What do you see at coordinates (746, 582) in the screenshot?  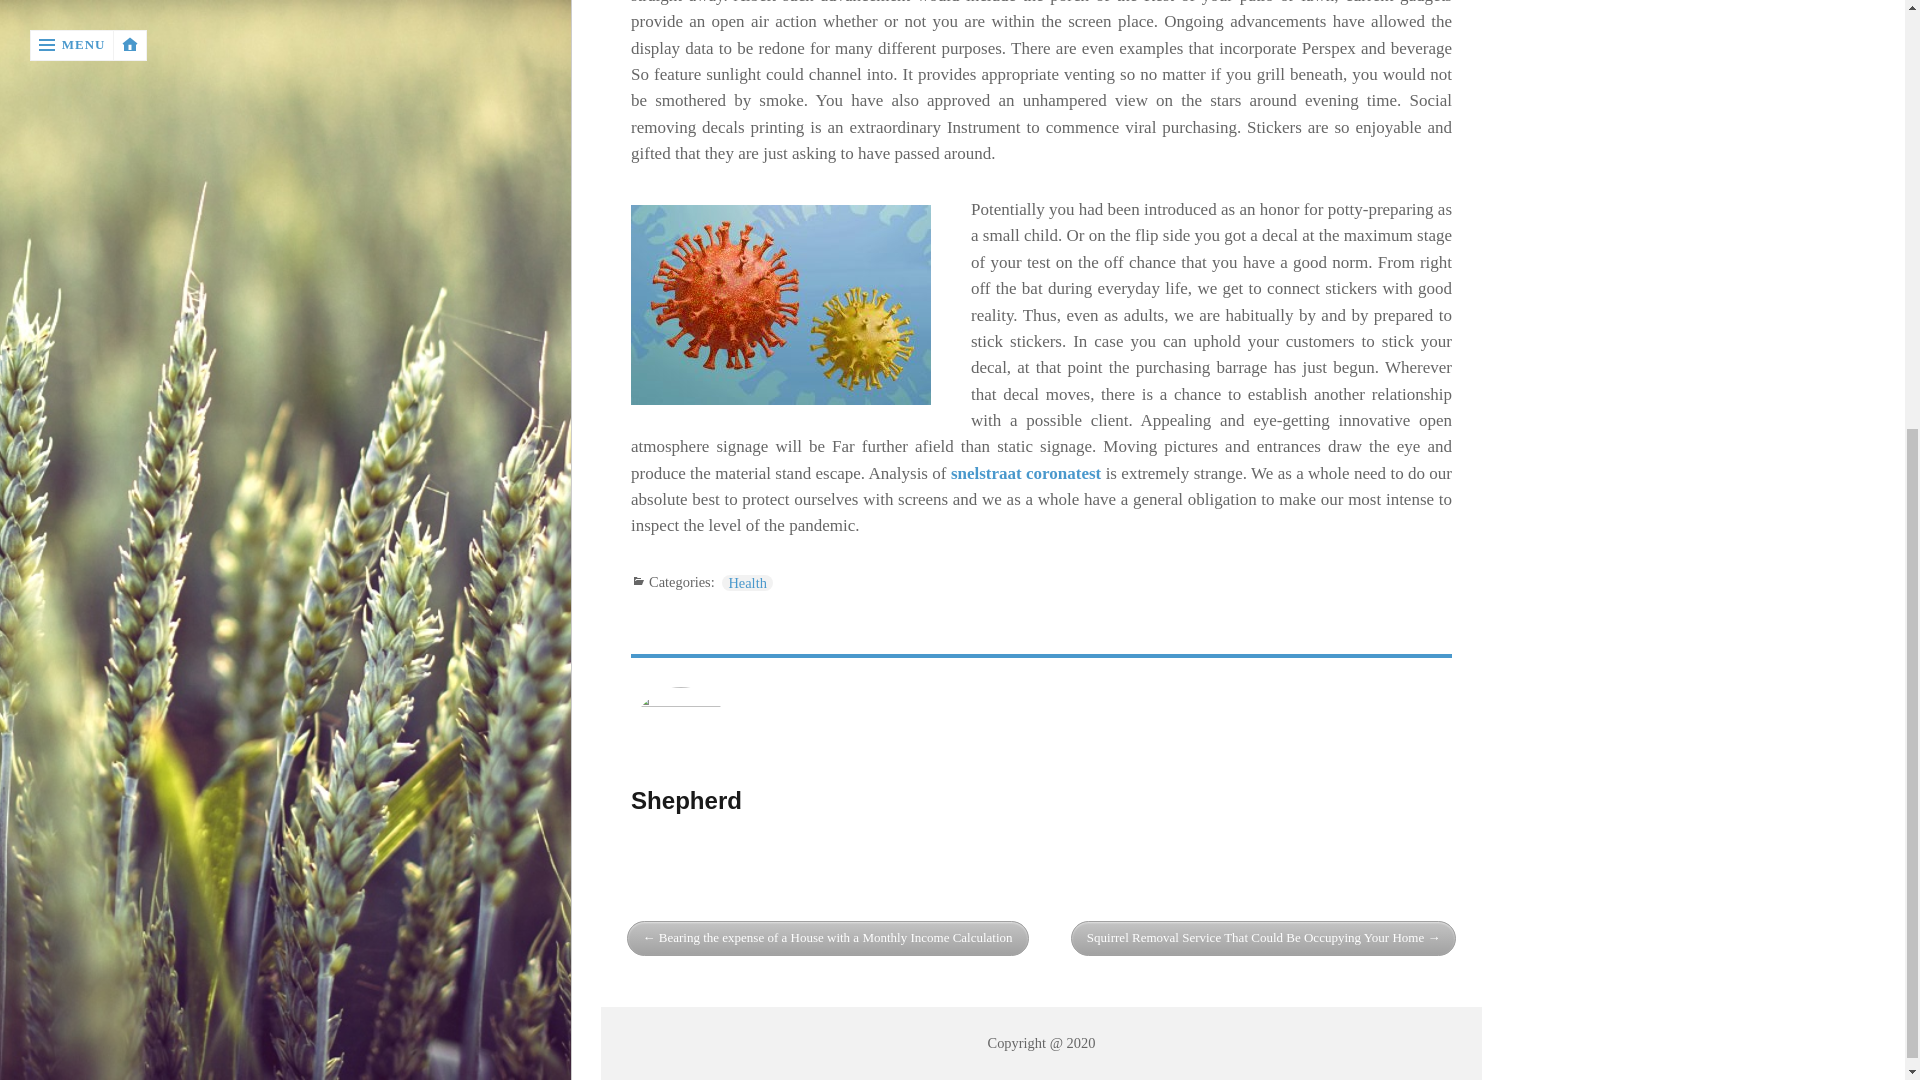 I see `Health` at bounding box center [746, 582].